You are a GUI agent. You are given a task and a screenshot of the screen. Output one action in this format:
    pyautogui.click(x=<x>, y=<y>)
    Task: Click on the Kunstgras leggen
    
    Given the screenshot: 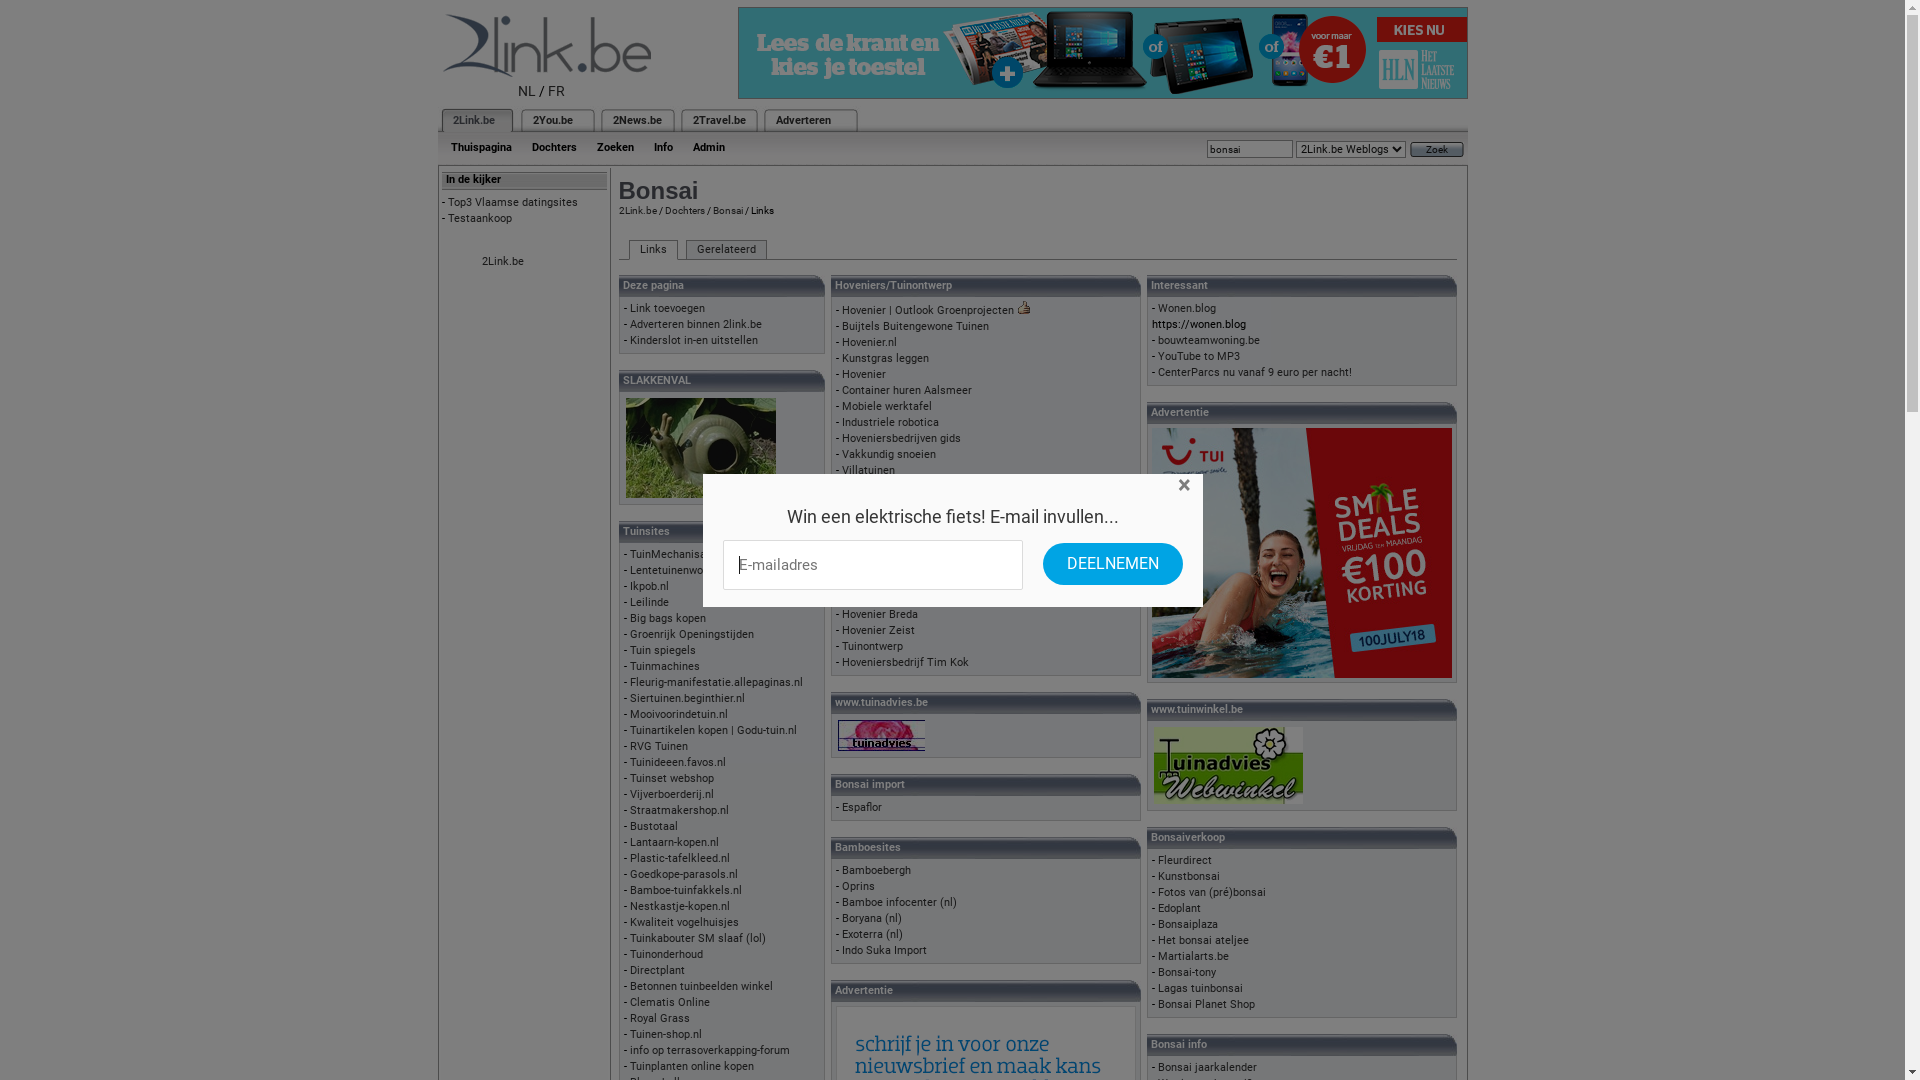 What is the action you would take?
    pyautogui.click(x=886, y=358)
    